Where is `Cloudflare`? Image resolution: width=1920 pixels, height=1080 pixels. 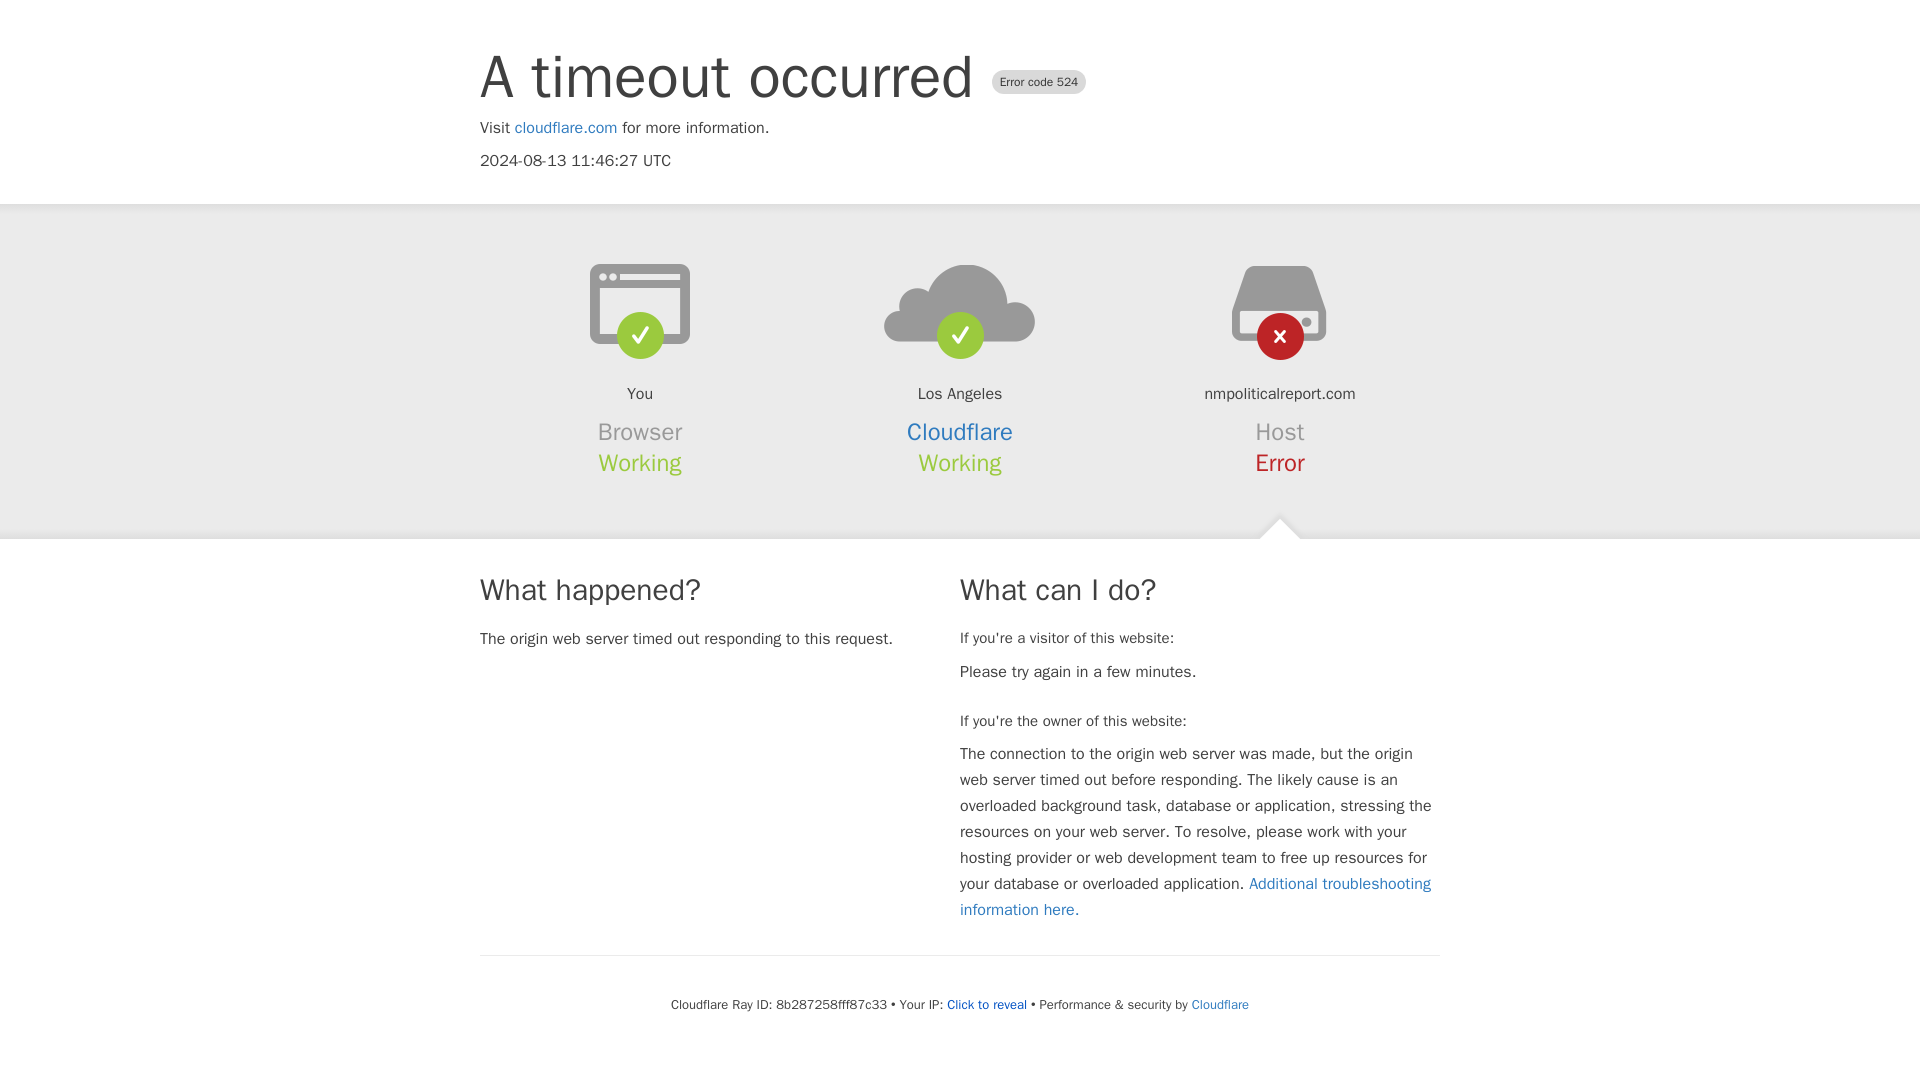
Cloudflare is located at coordinates (1220, 1004).